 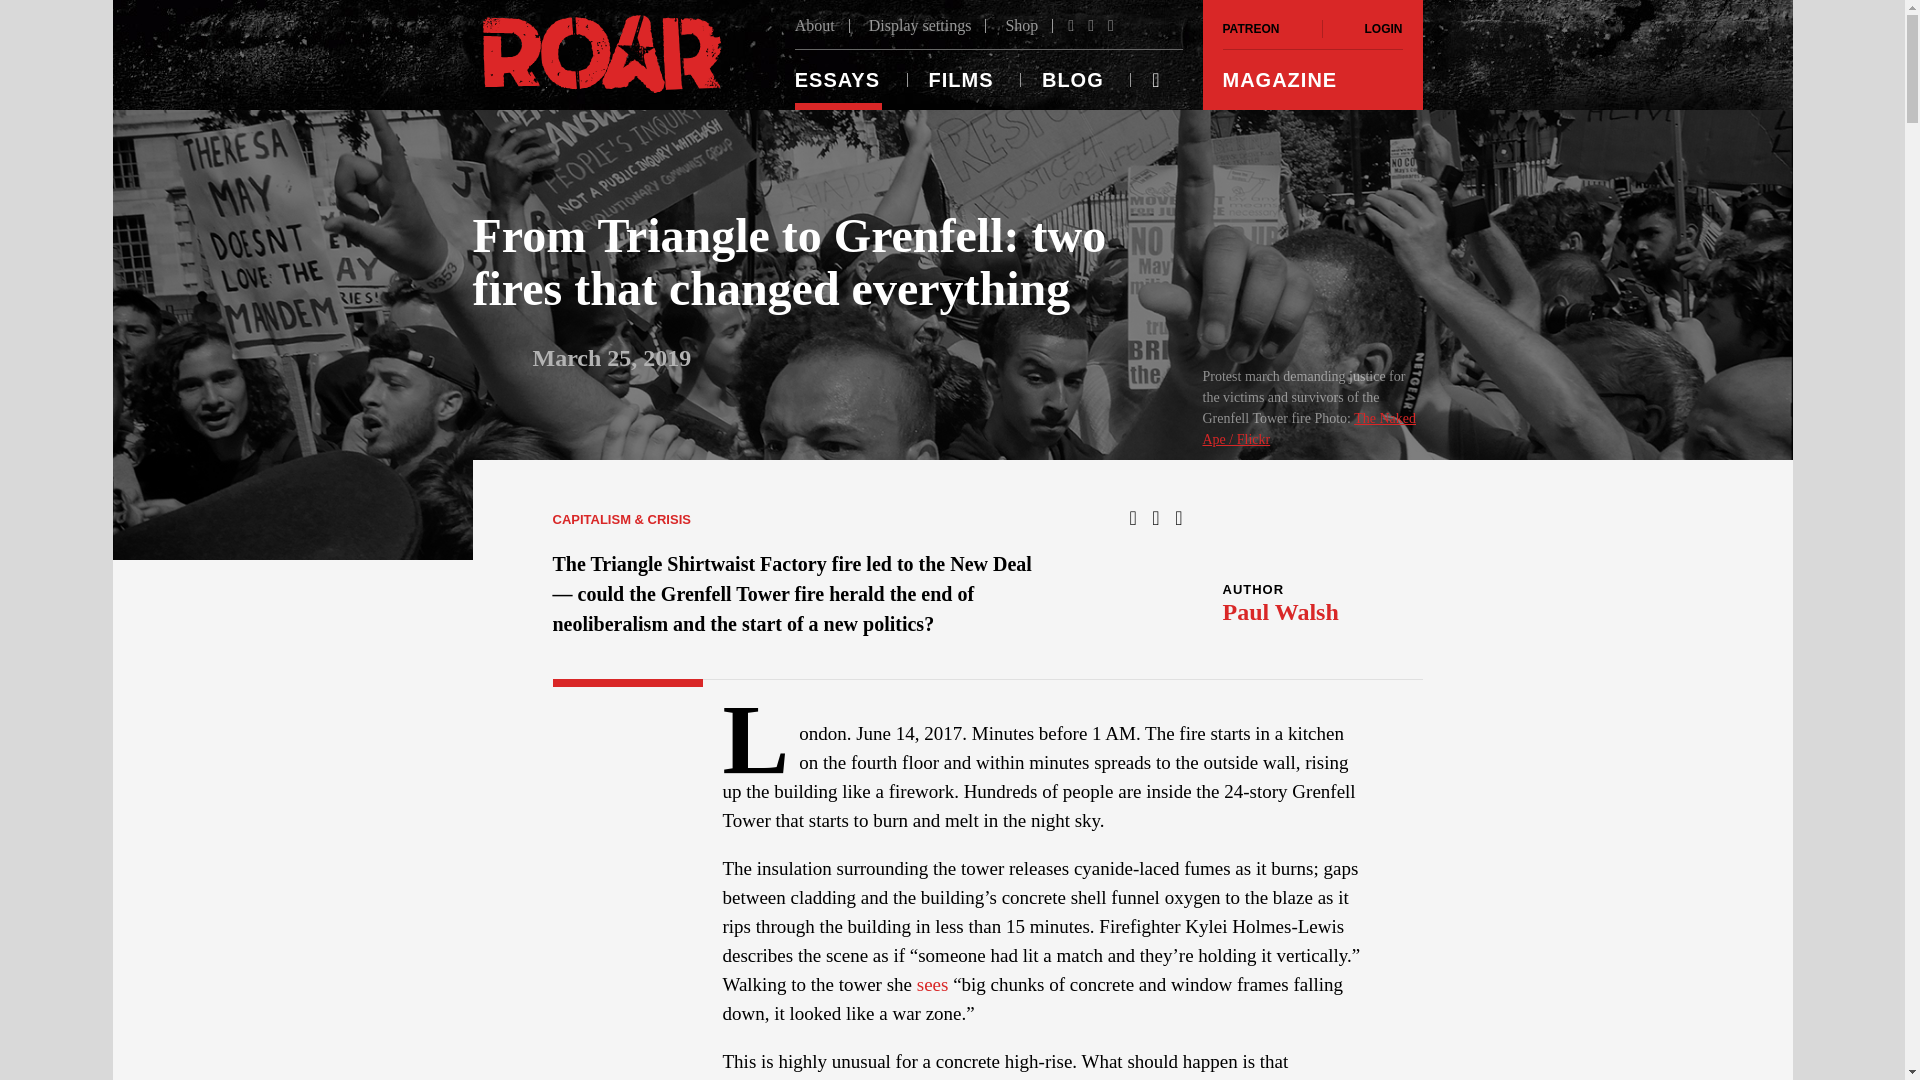 What do you see at coordinates (960, 80) in the screenshot?
I see `FILMS` at bounding box center [960, 80].